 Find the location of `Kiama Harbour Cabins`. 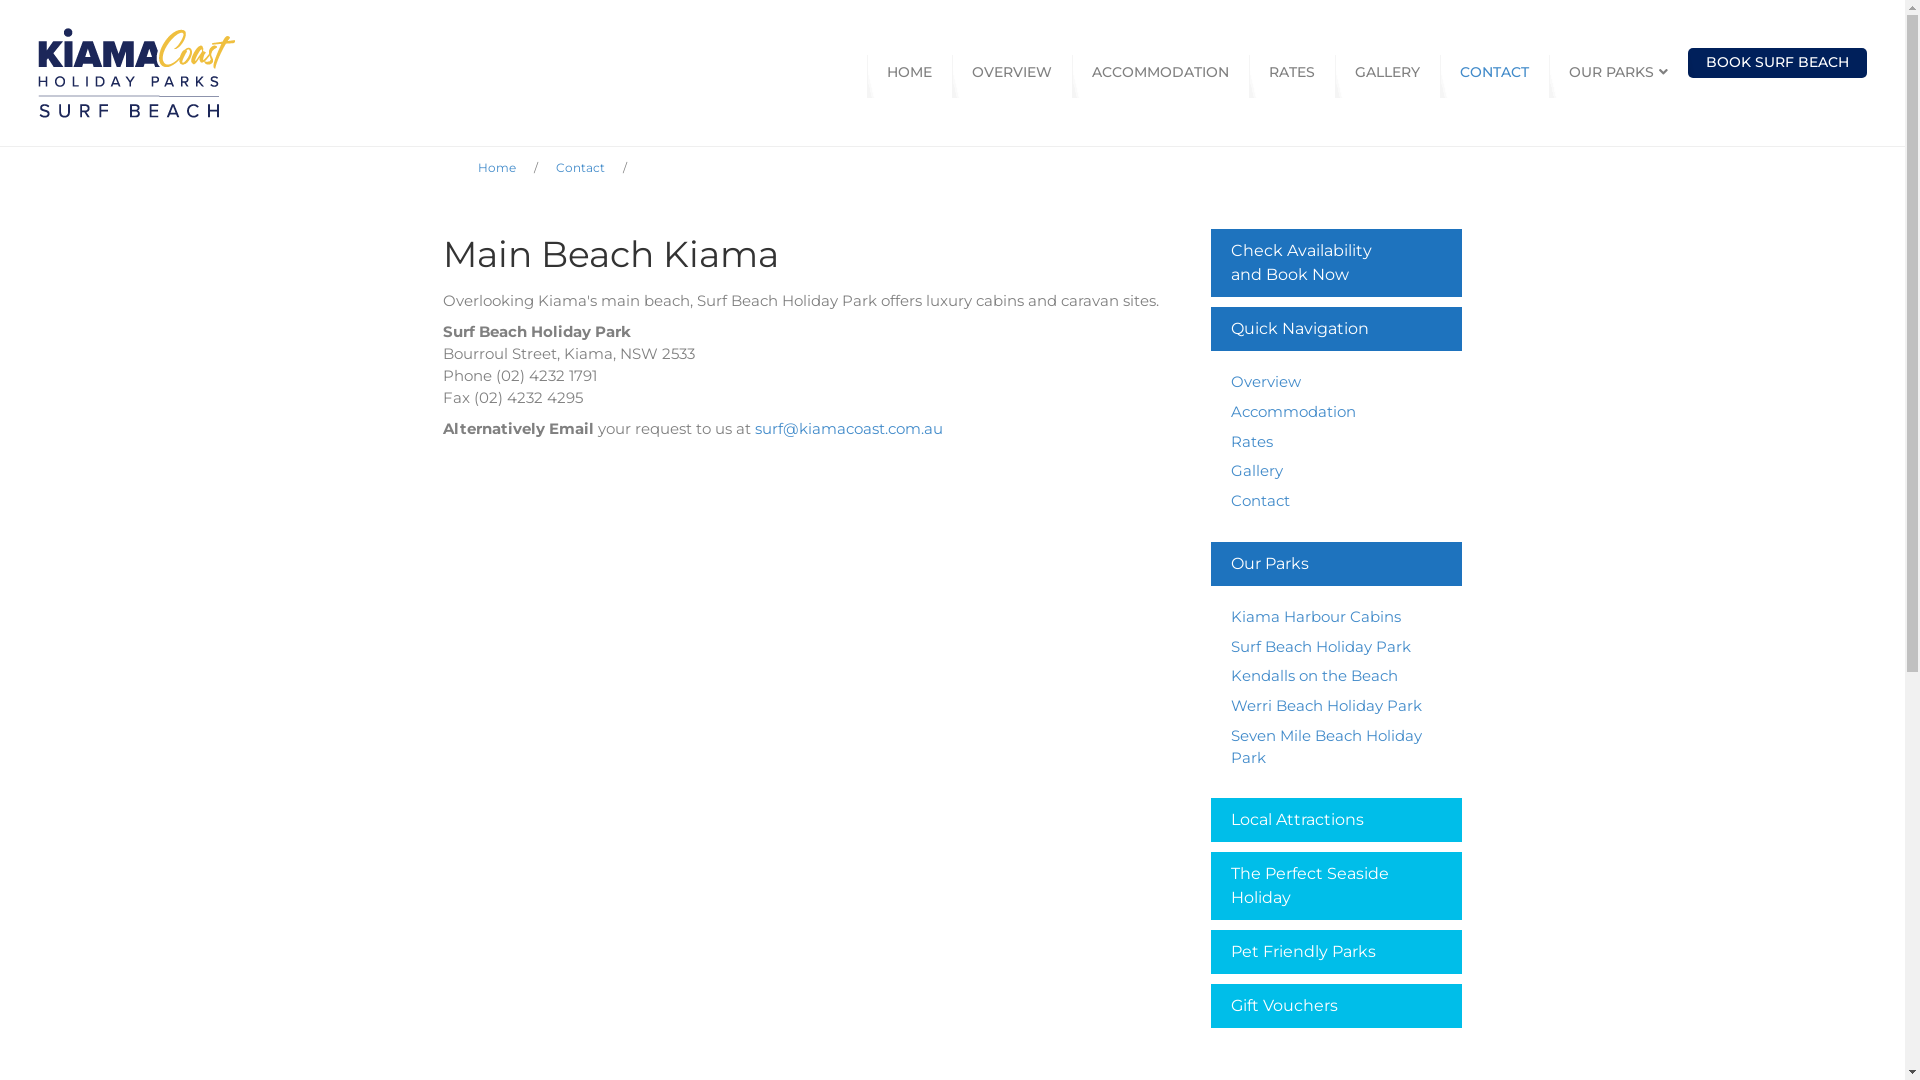

Kiama Harbour Cabins is located at coordinates (1316, 616).